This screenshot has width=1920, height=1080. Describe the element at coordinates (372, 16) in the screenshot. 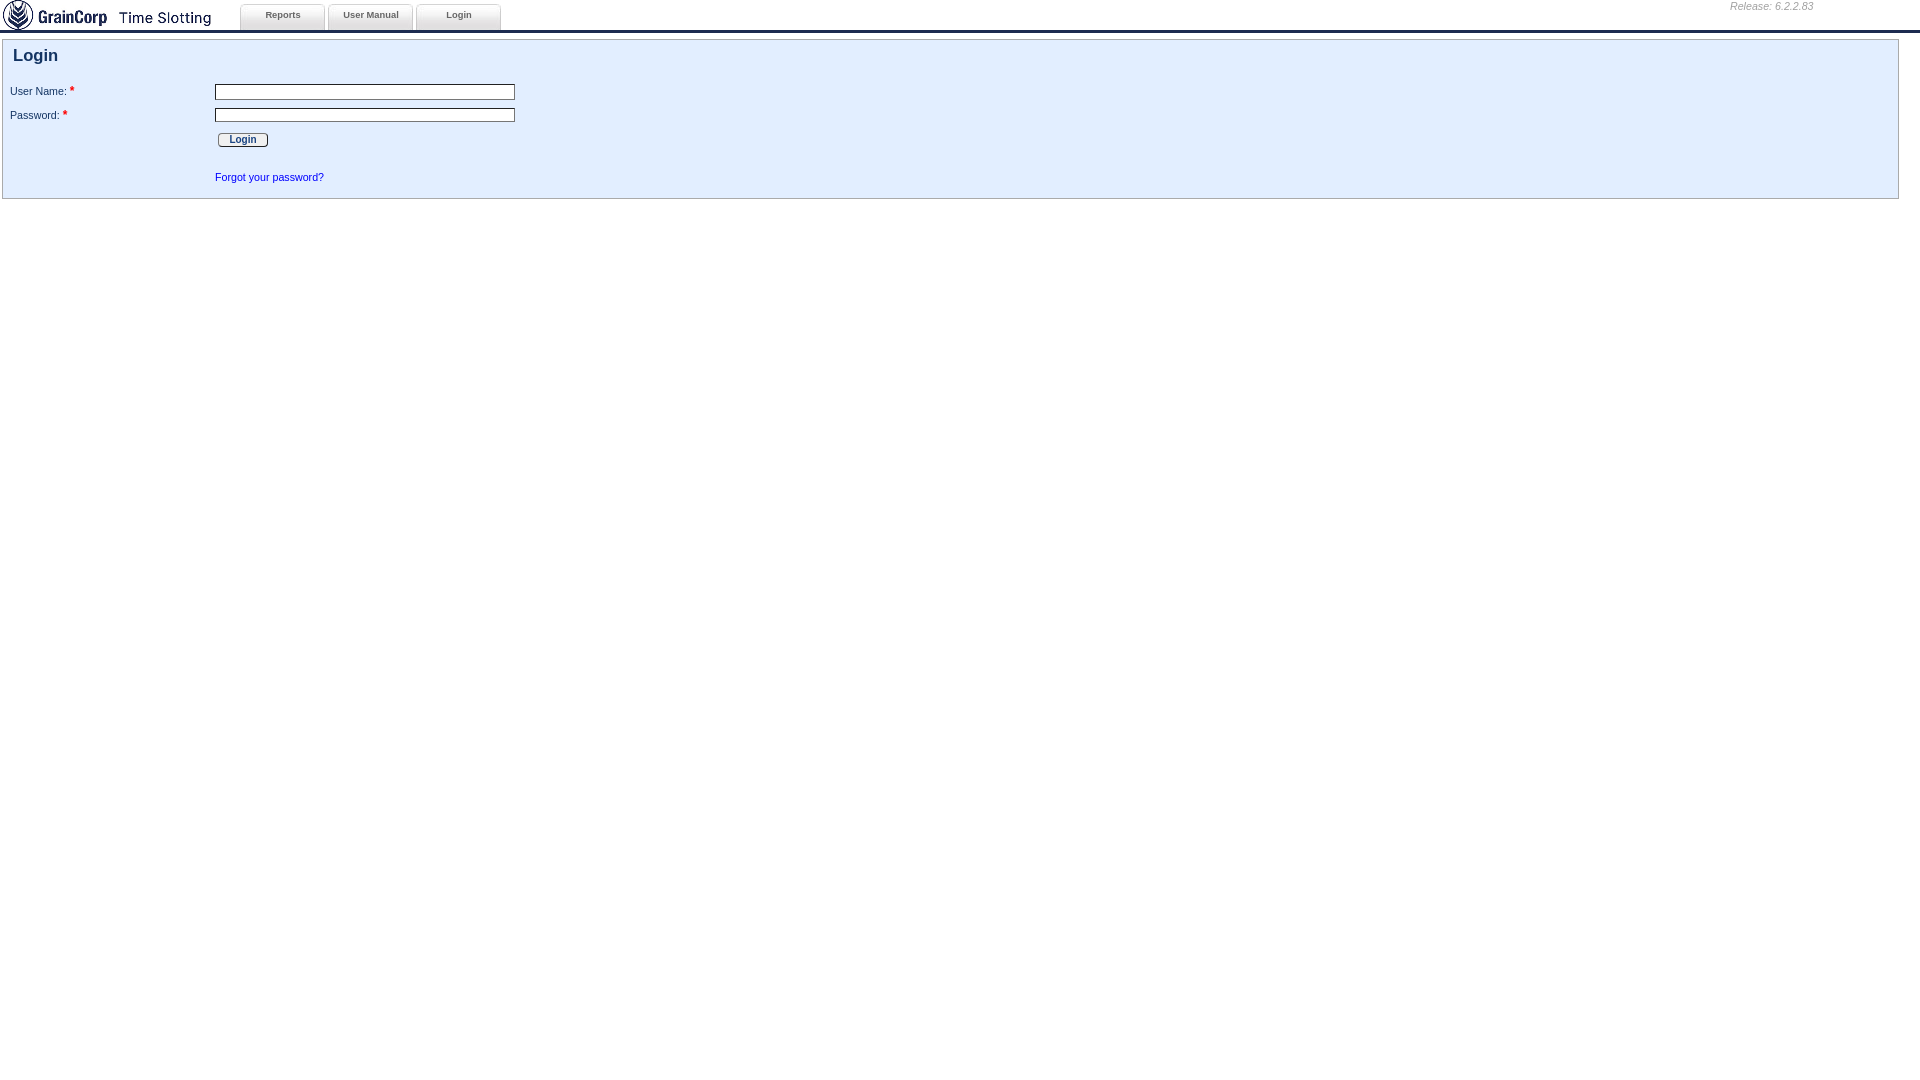

I see `User Manual` at that location.